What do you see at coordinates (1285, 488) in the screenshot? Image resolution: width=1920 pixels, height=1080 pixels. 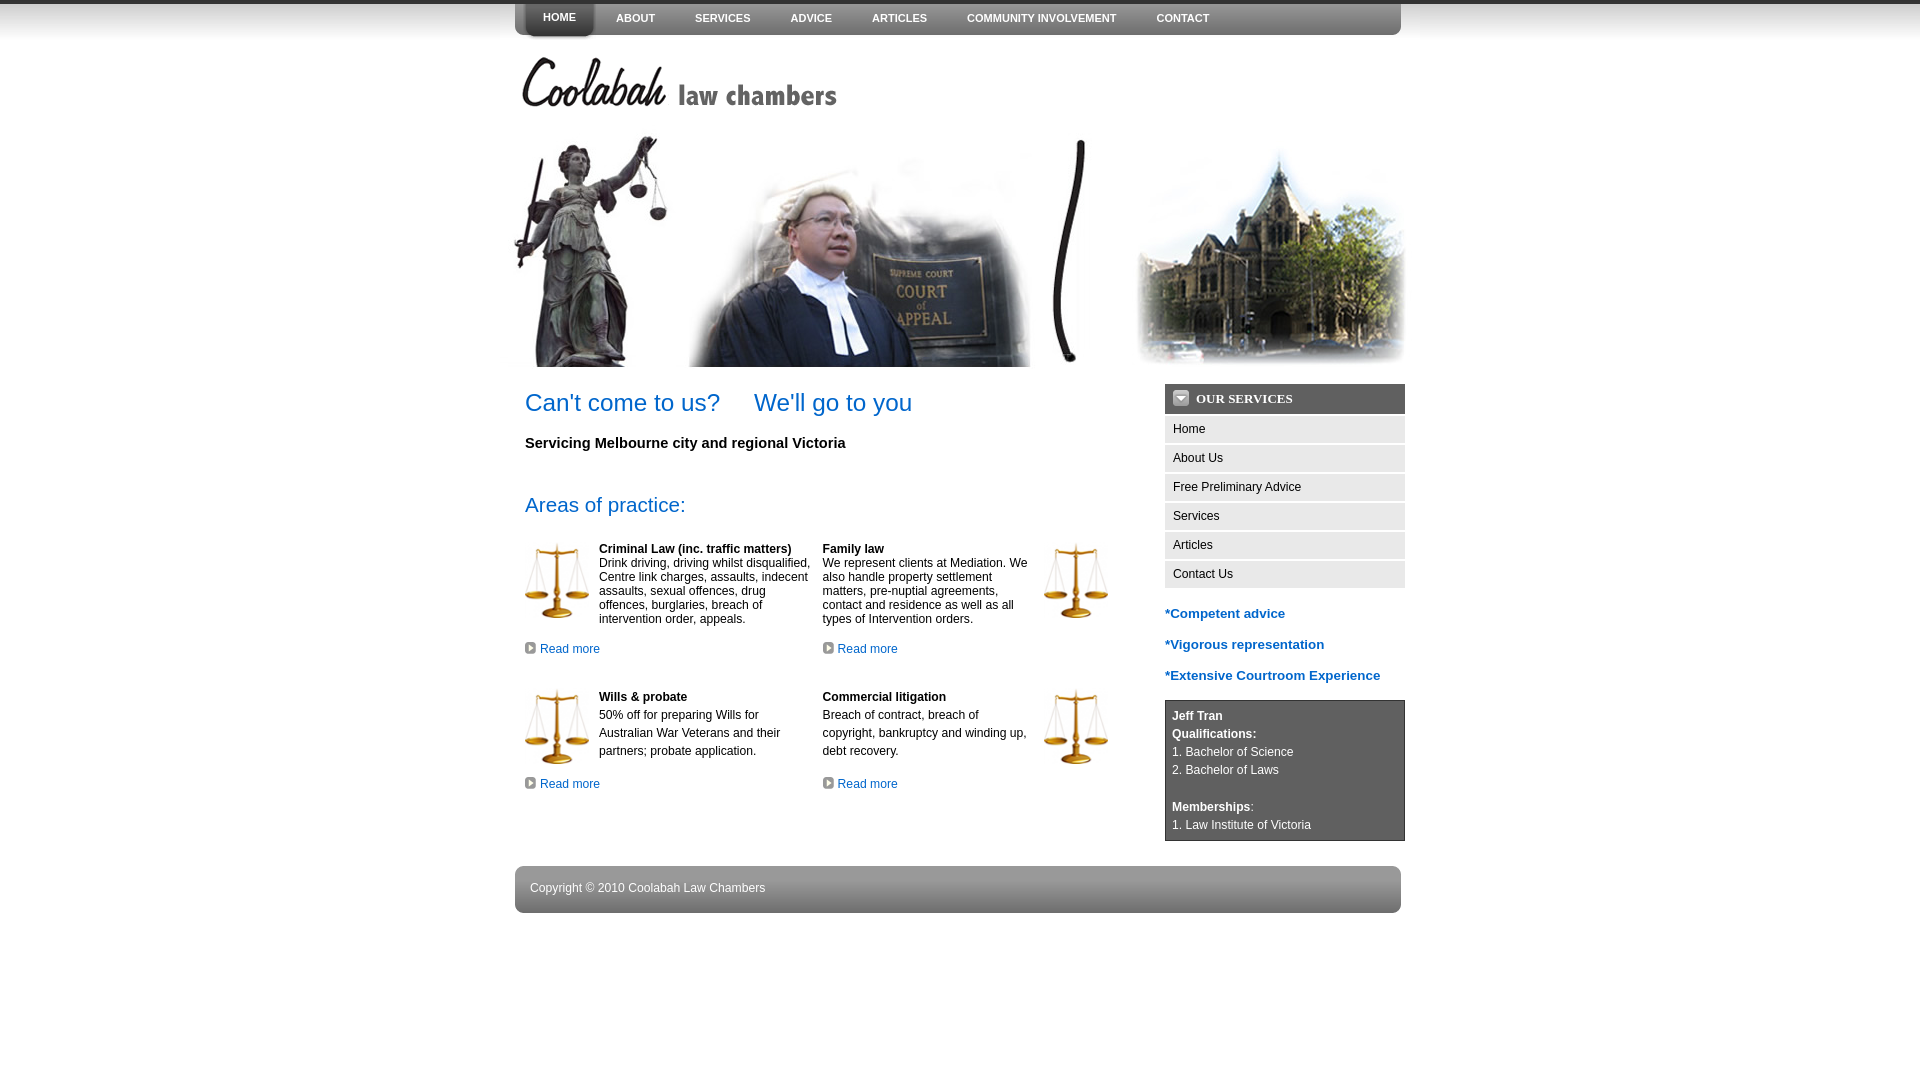 I see `Free Preliminary Advice` at bounding box center [1285, 488].